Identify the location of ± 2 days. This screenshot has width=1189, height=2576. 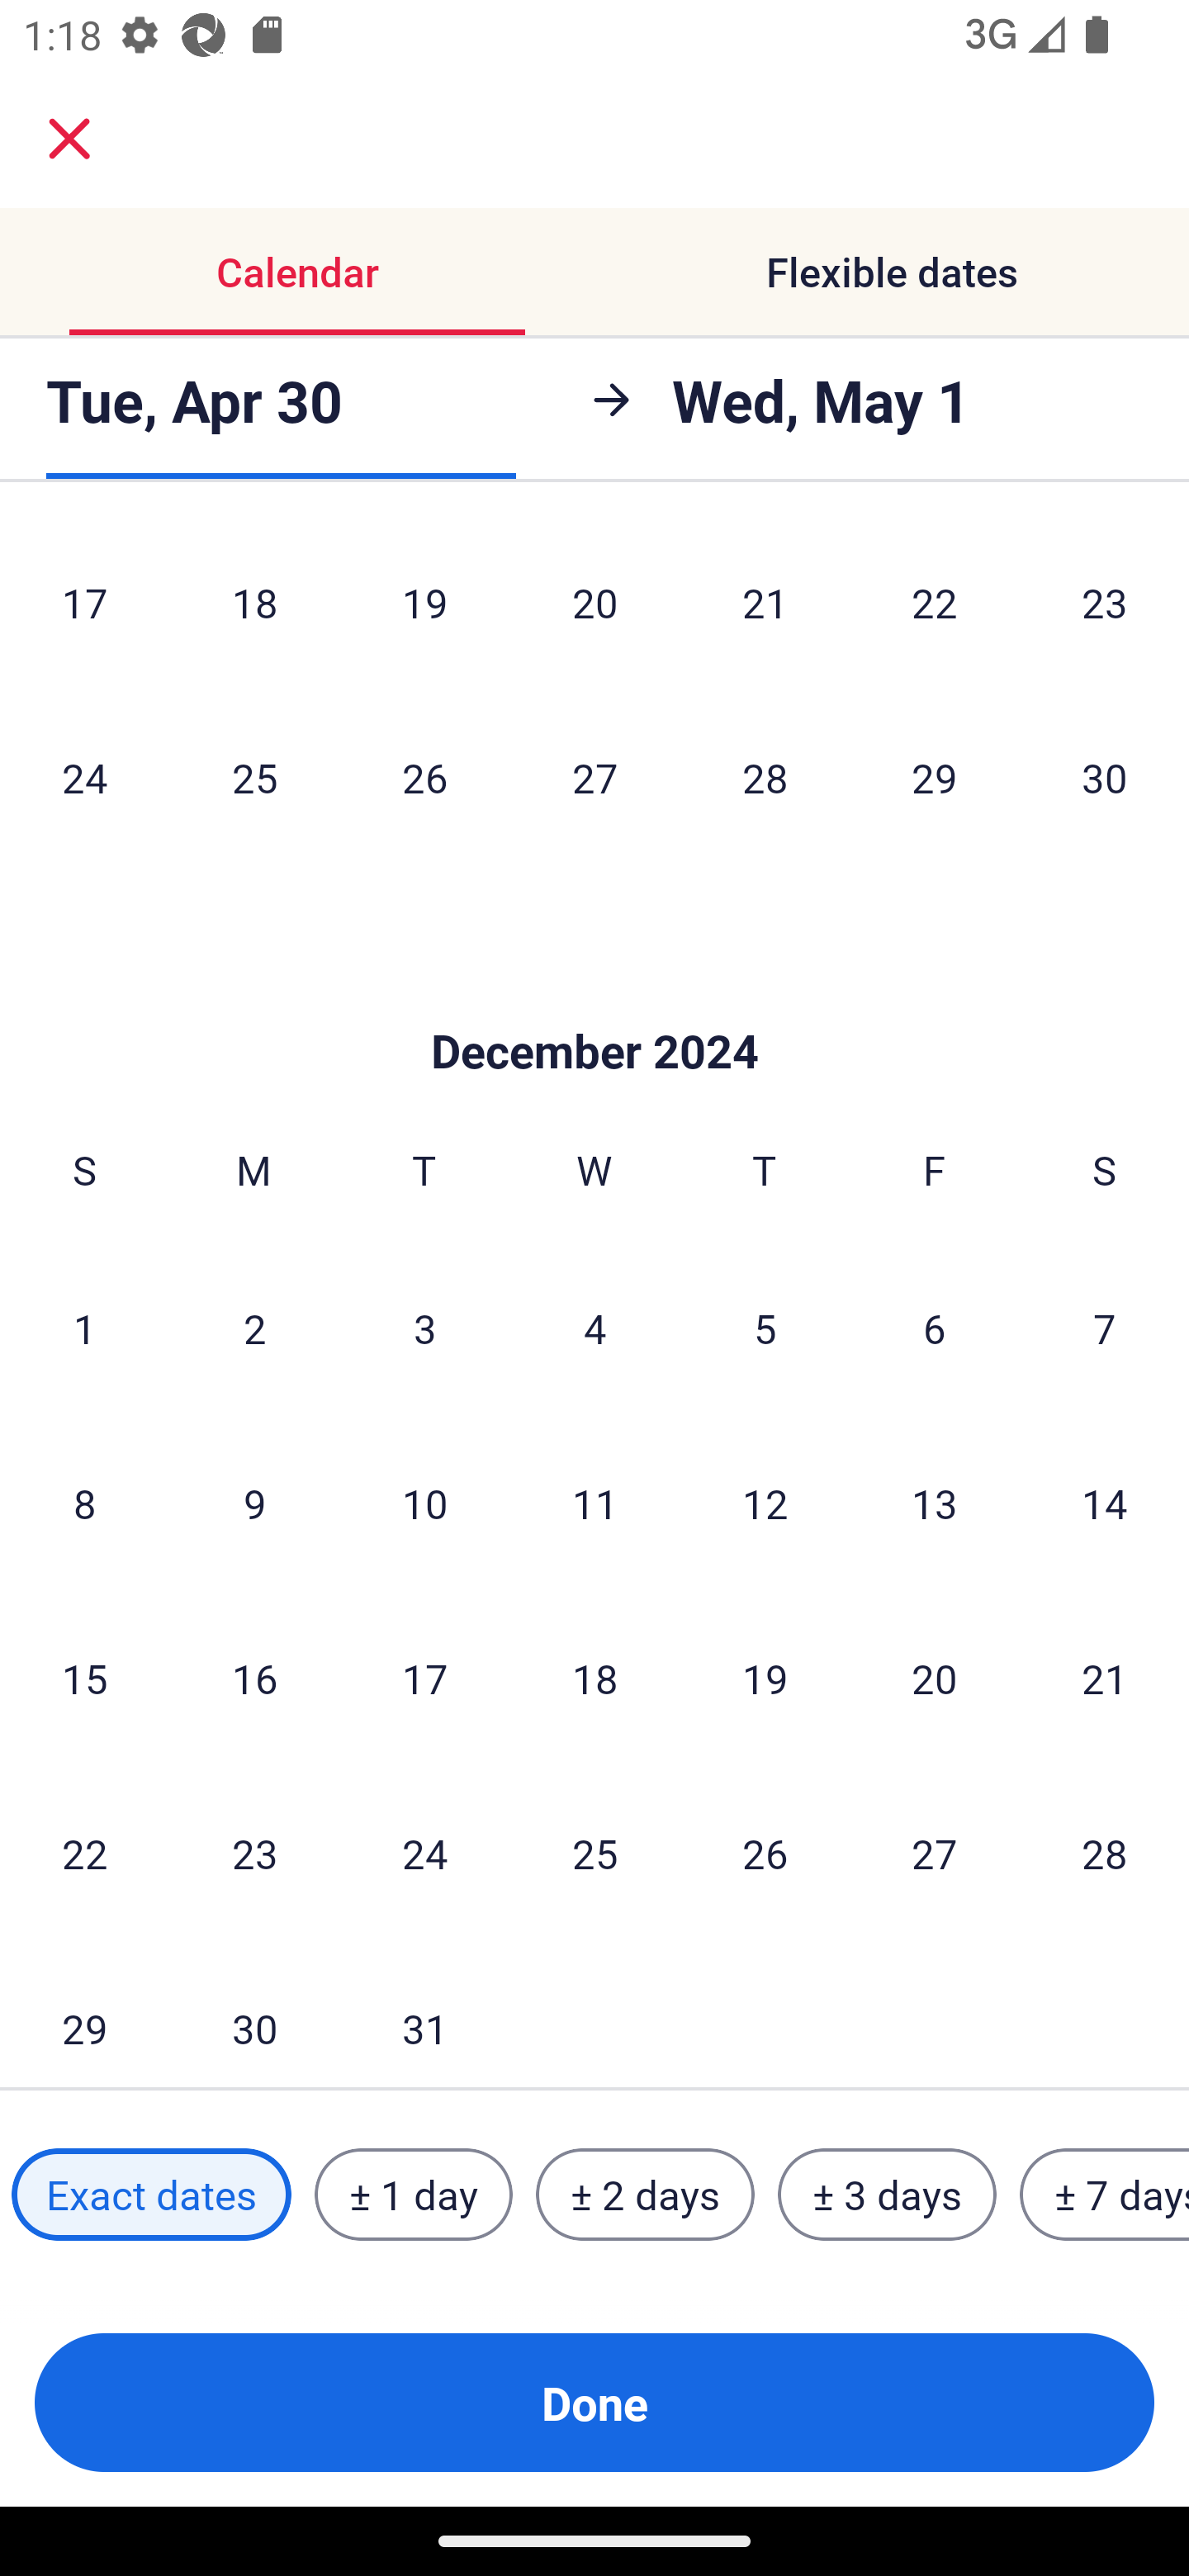
(646, 2195).